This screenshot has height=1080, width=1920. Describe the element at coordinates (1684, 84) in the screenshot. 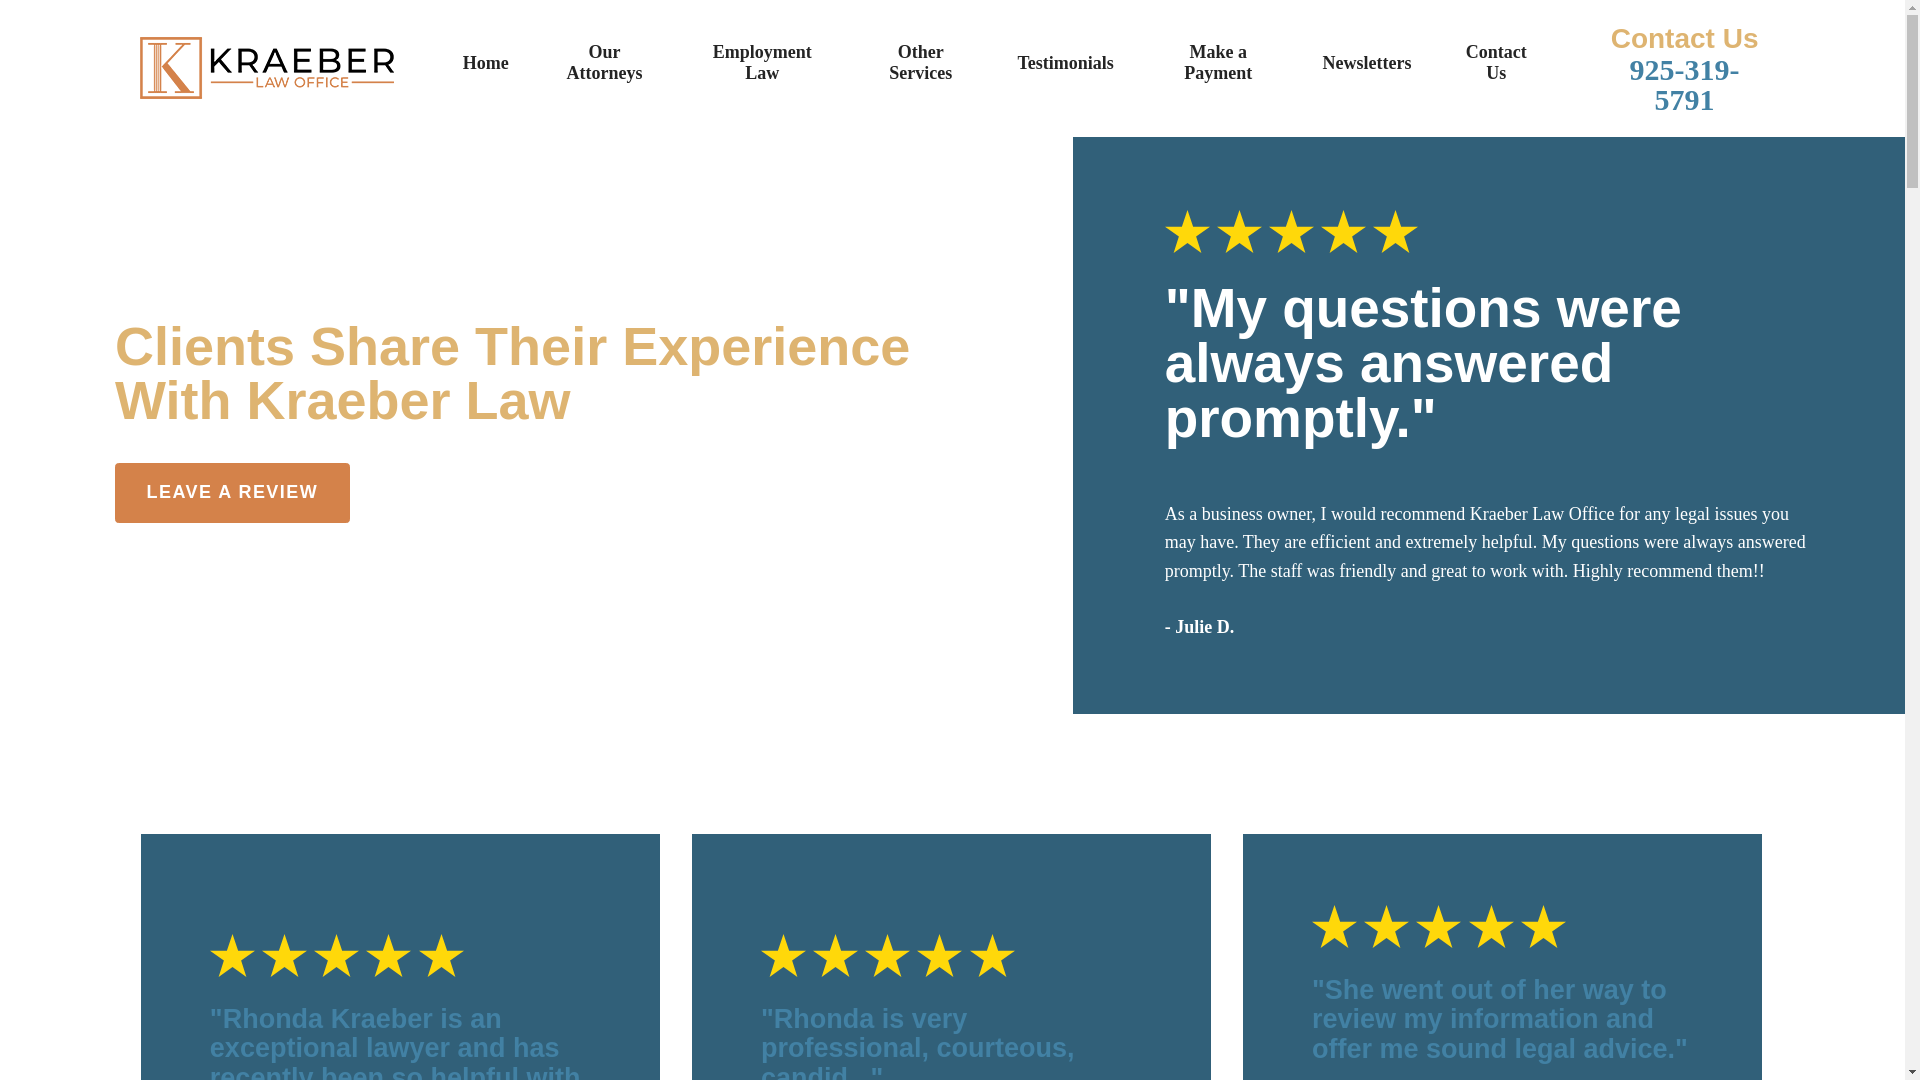

I see `925-319-5791` at that location.